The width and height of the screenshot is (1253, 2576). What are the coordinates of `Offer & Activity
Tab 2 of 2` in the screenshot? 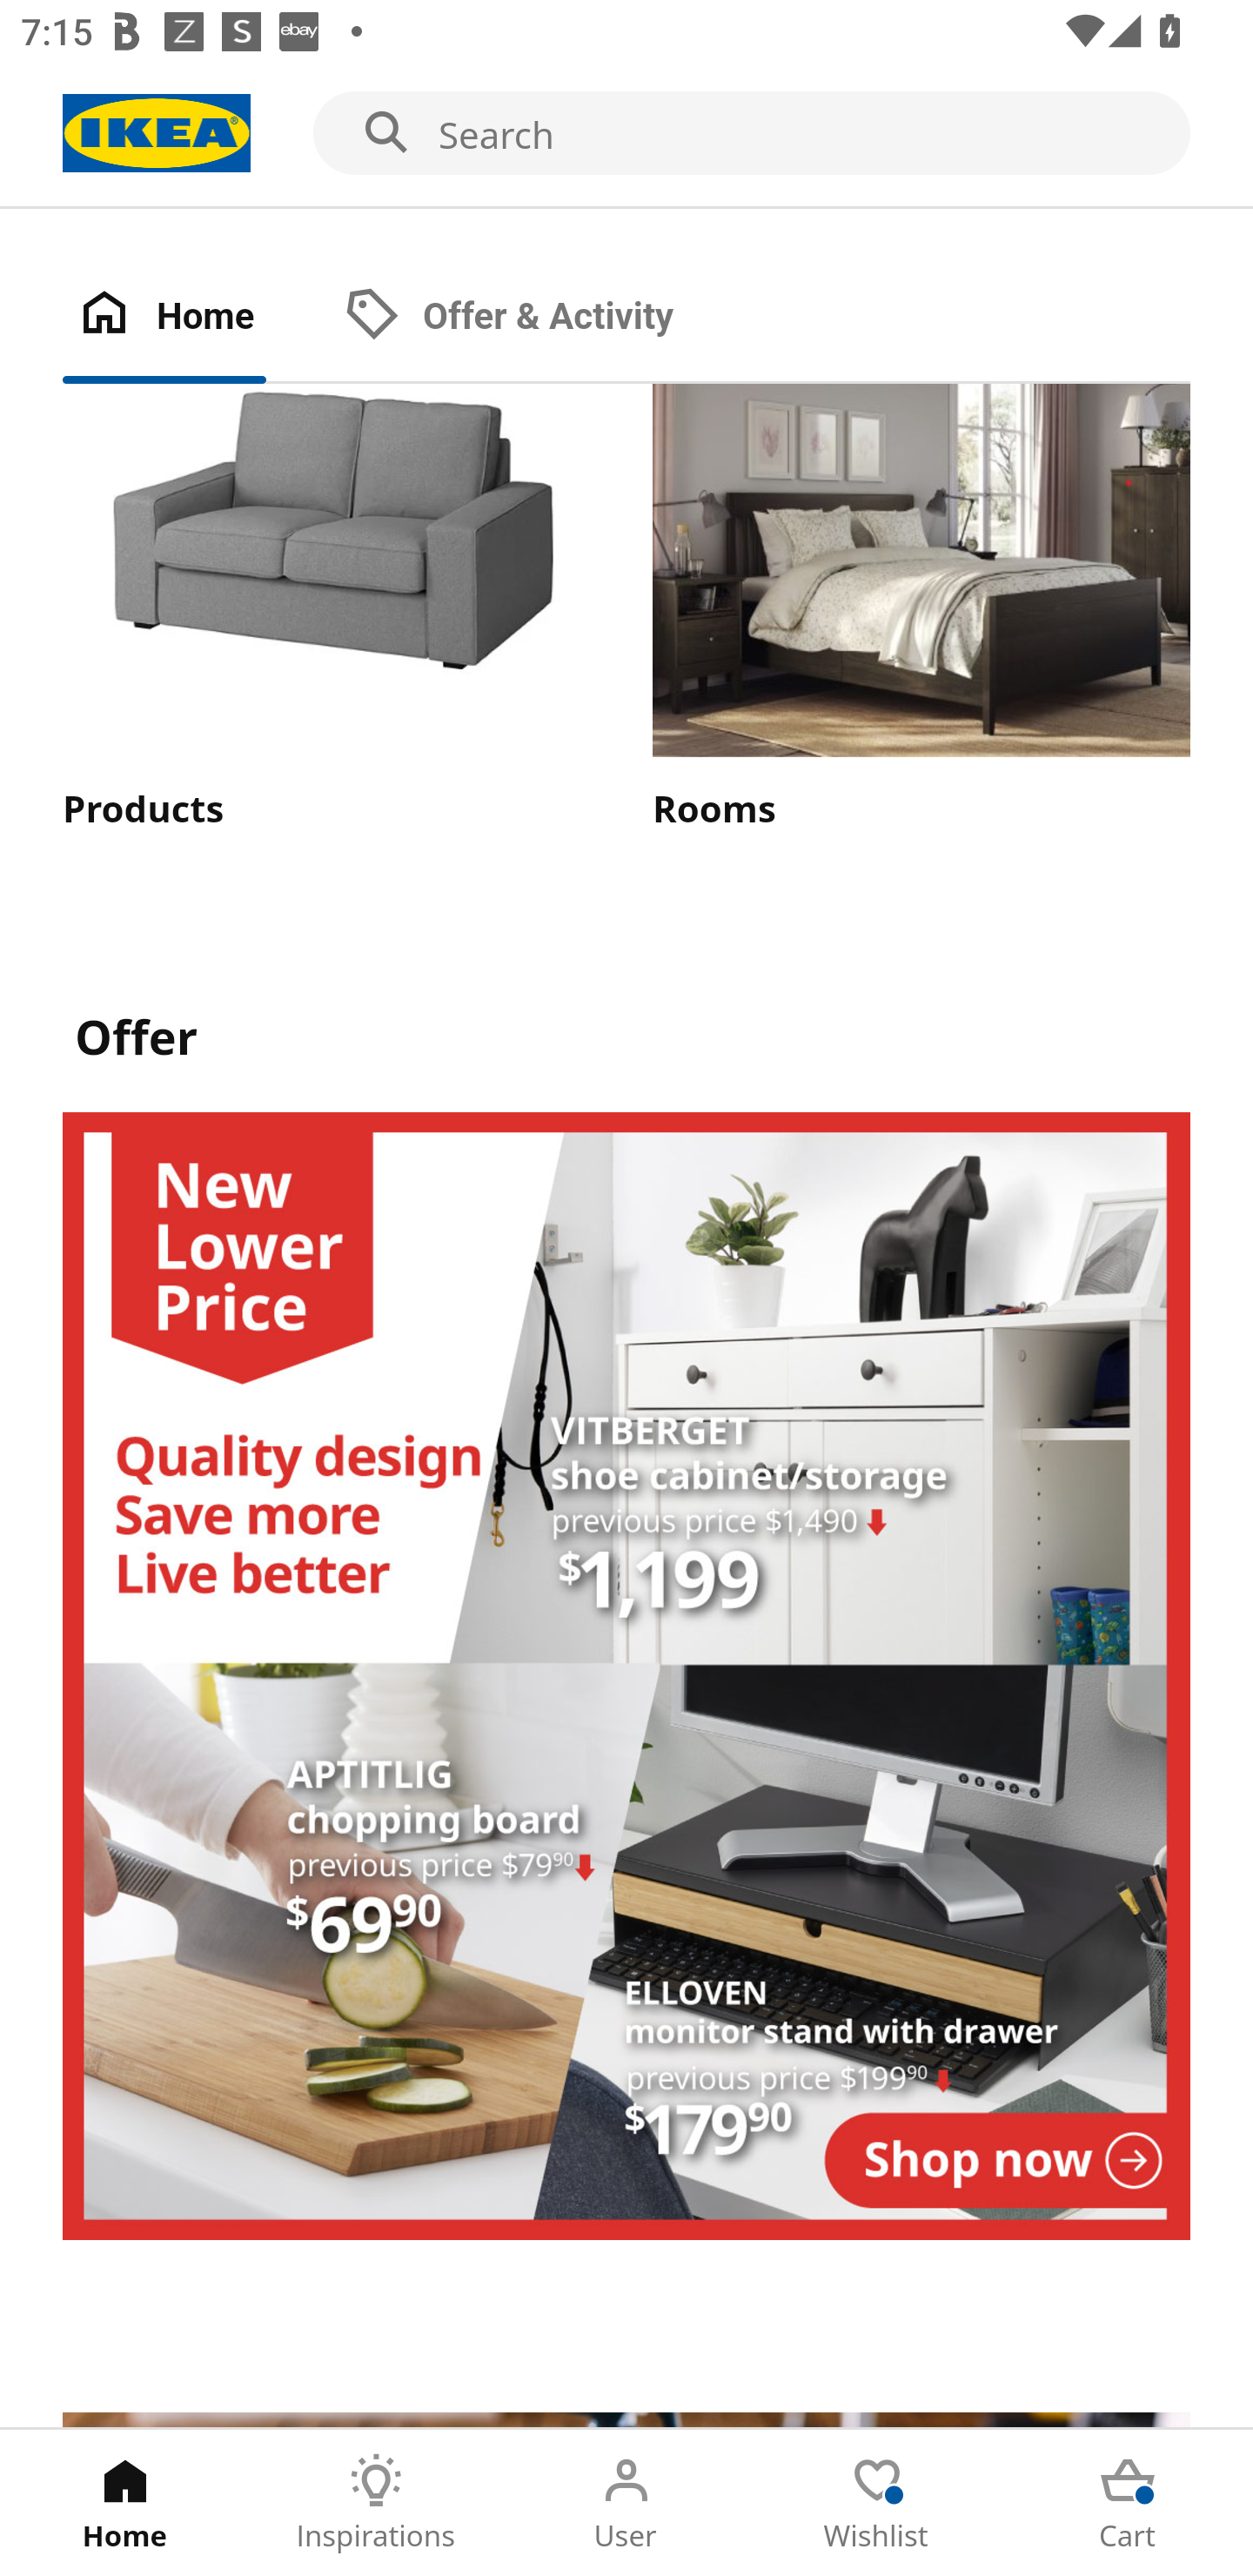 It's located at (539, 317).